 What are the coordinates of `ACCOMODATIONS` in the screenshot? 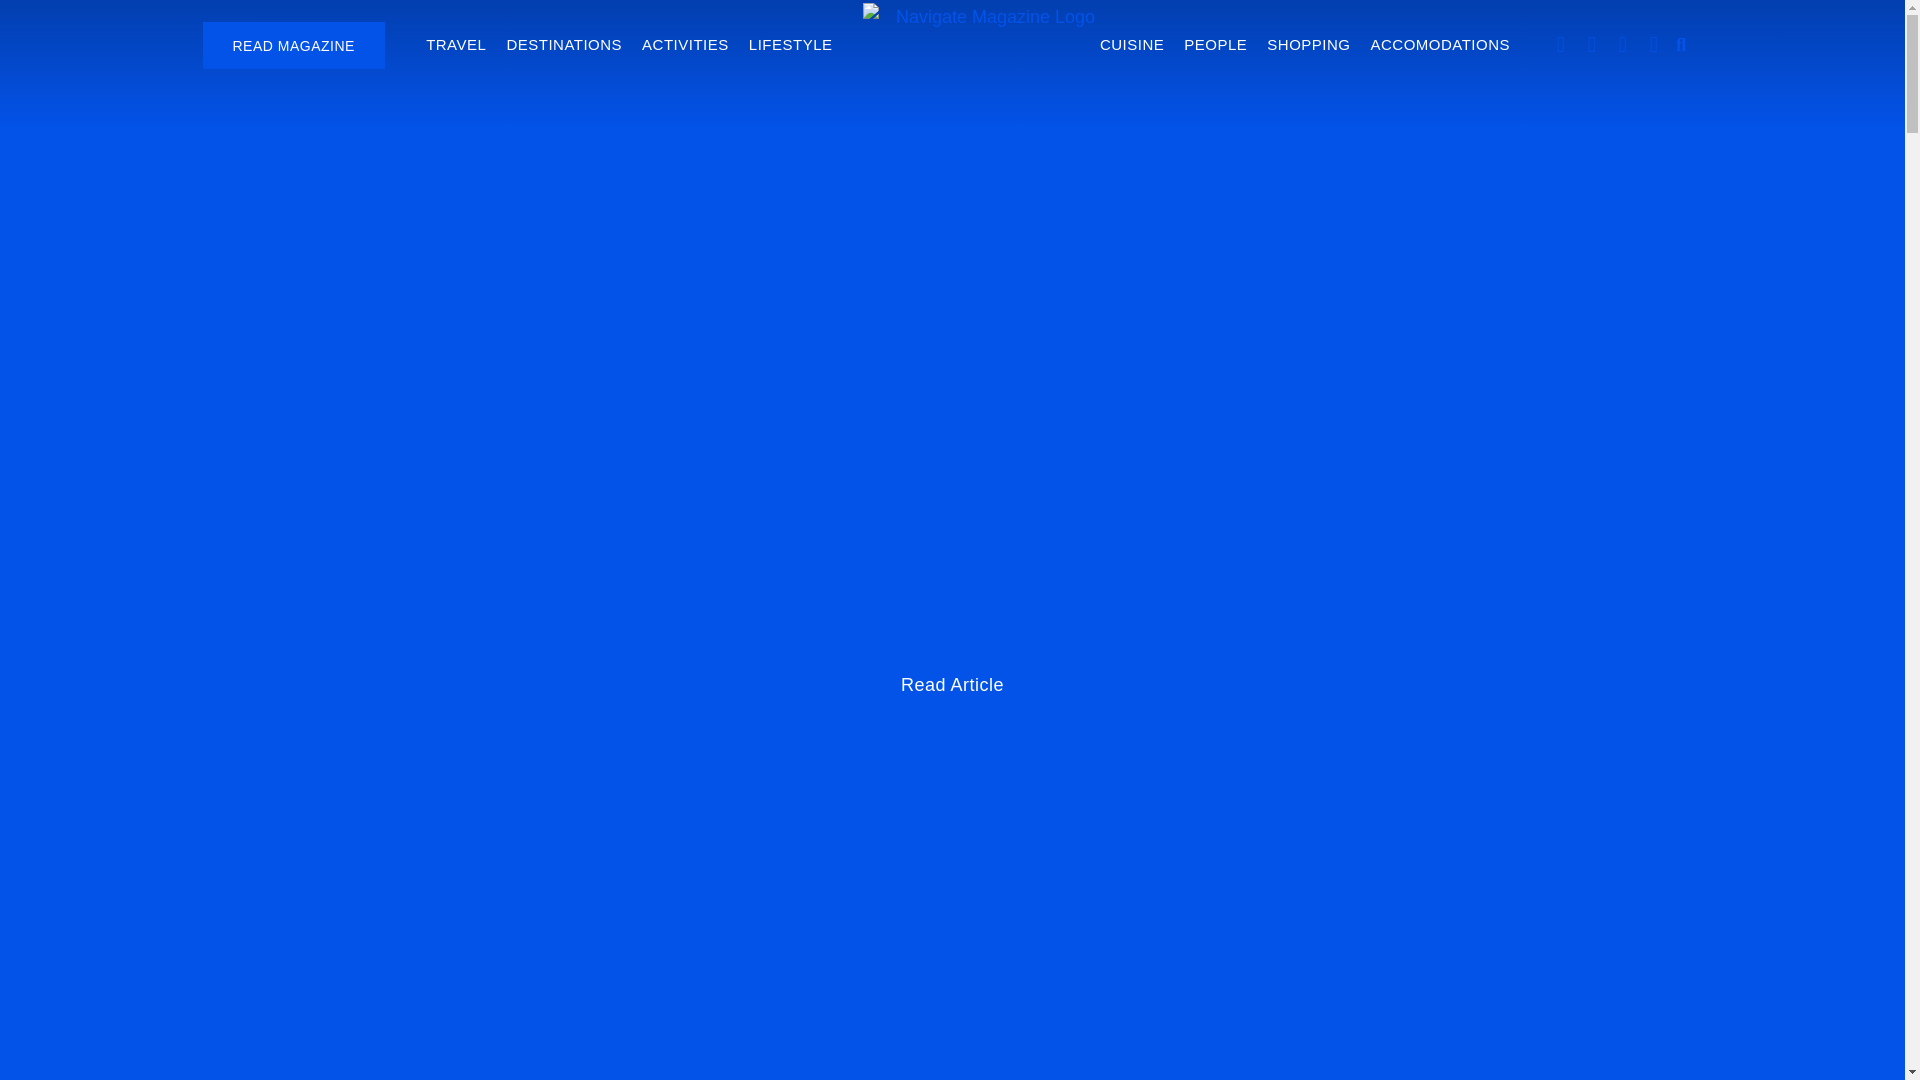 It's located at (1440, 44).